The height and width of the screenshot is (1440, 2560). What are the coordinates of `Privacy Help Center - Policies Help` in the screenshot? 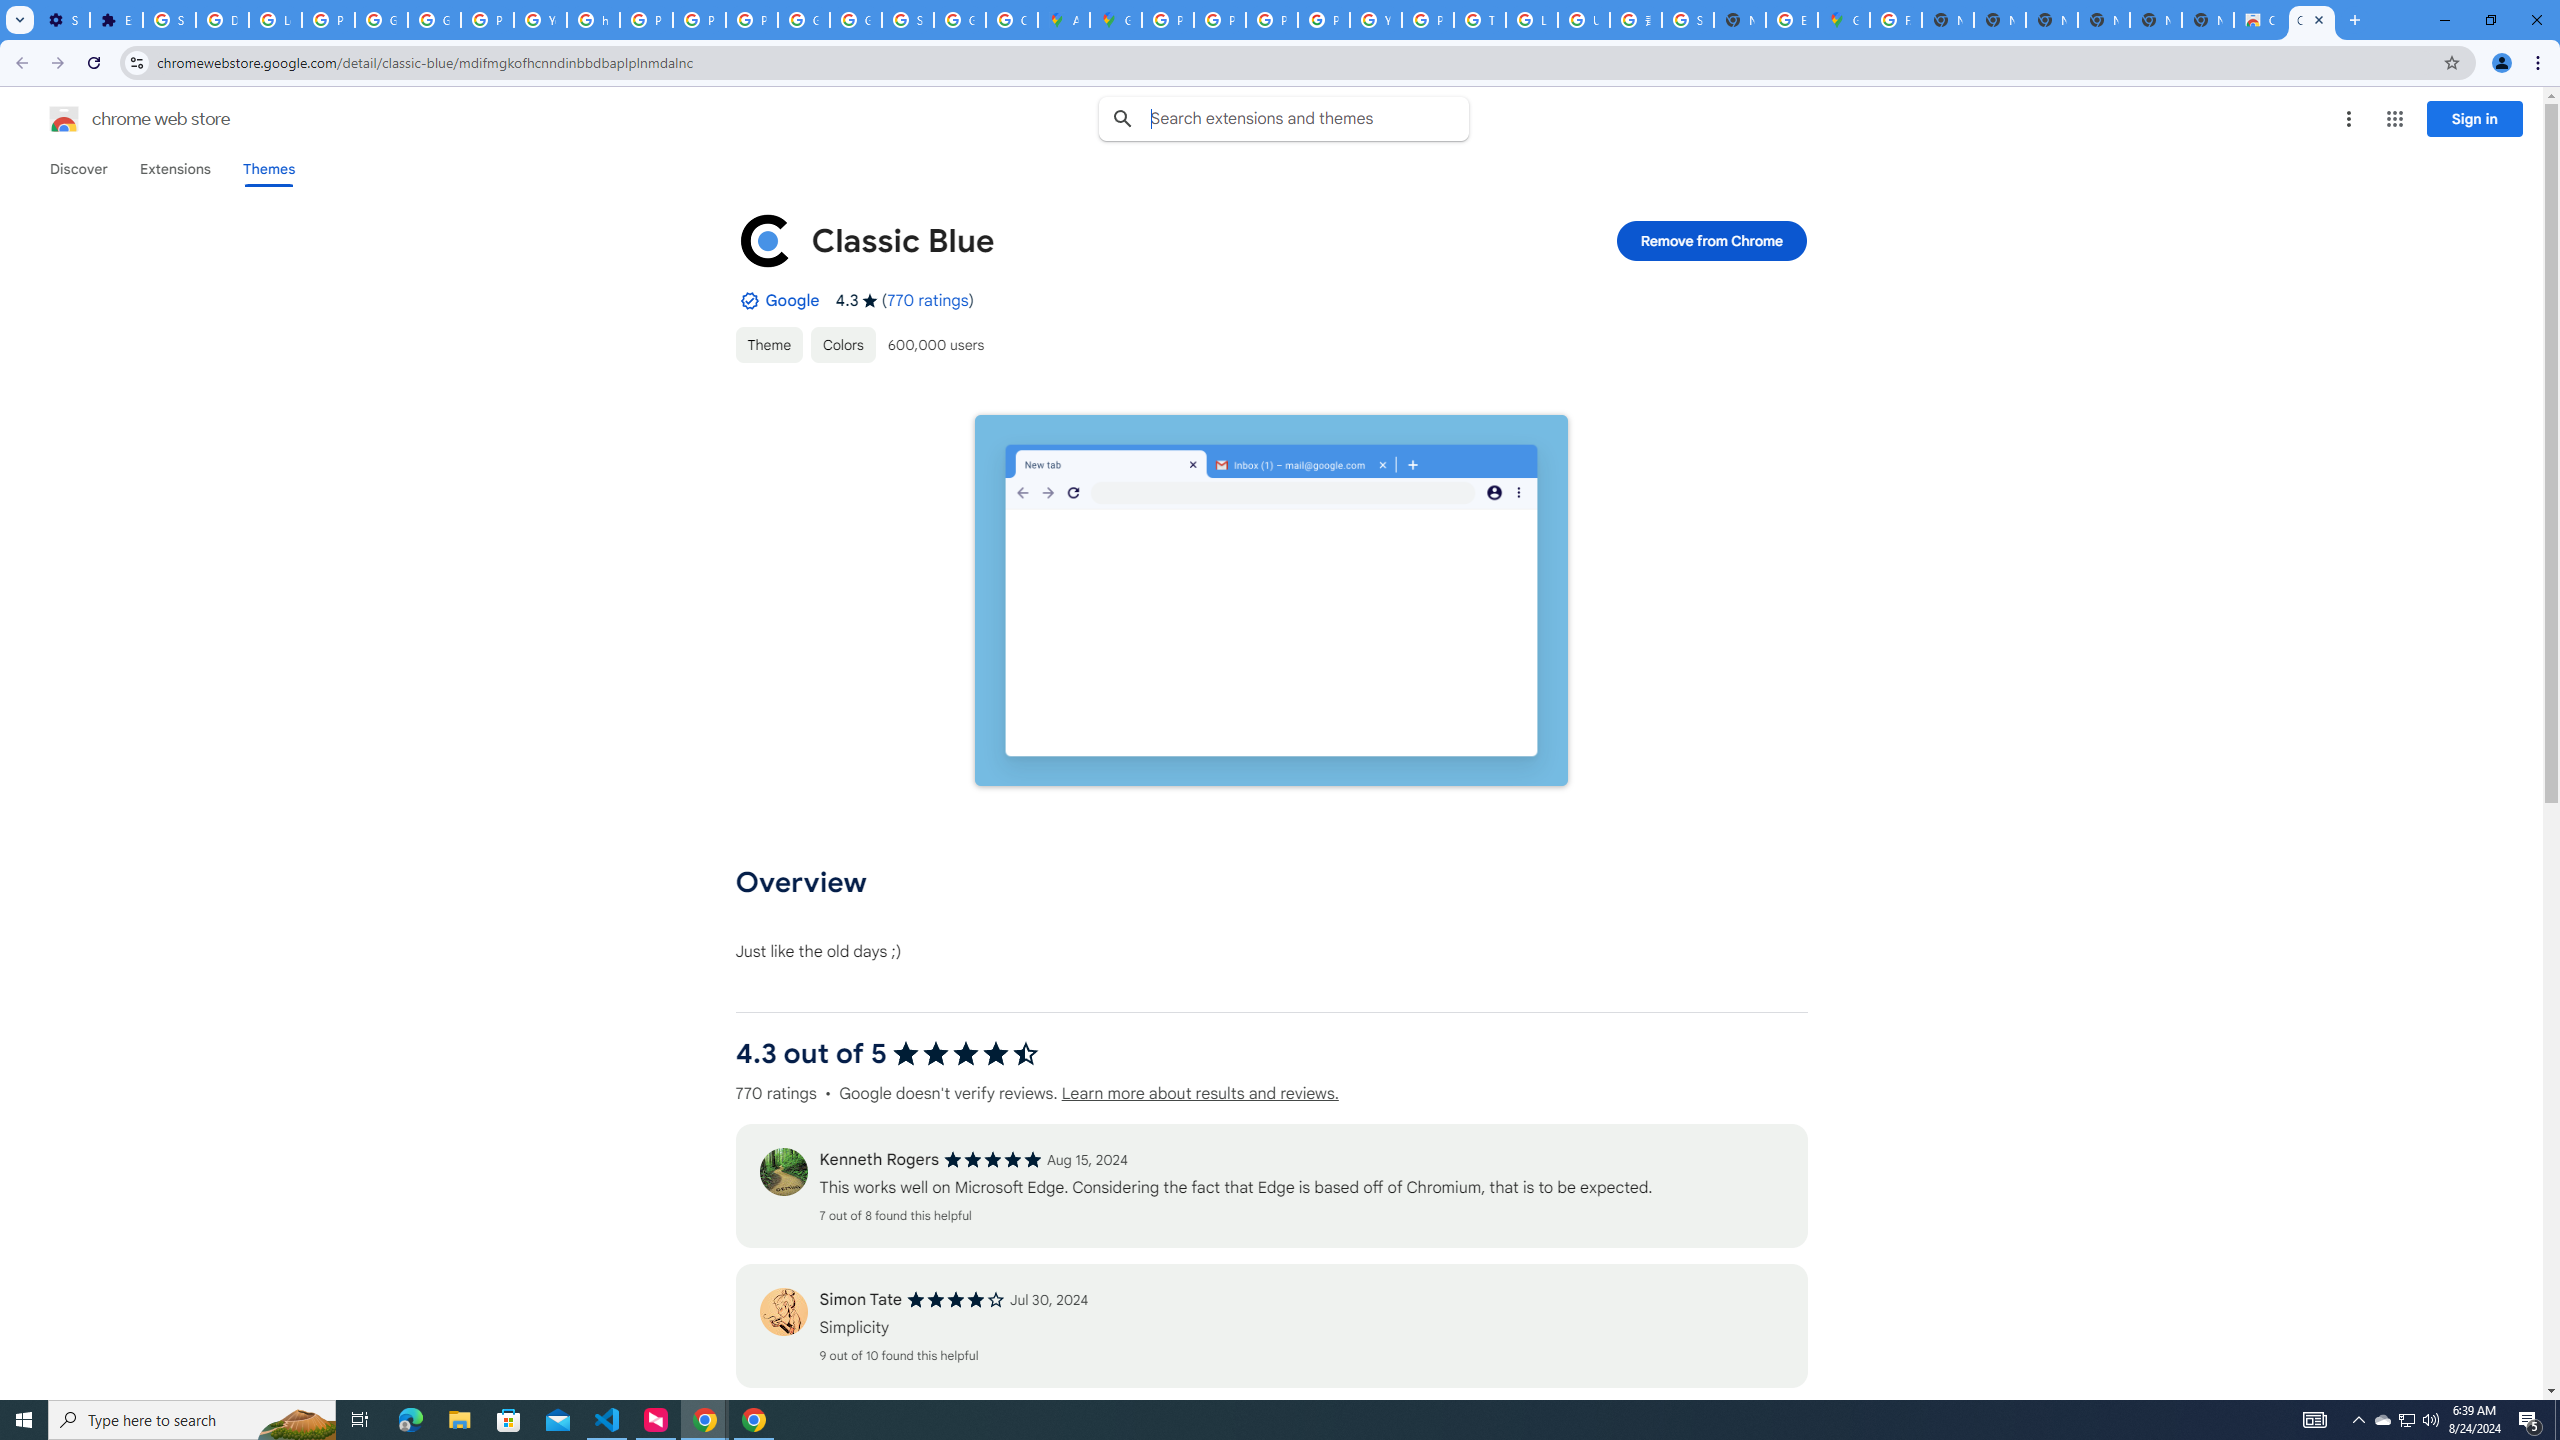 It's located at (1272, 20).